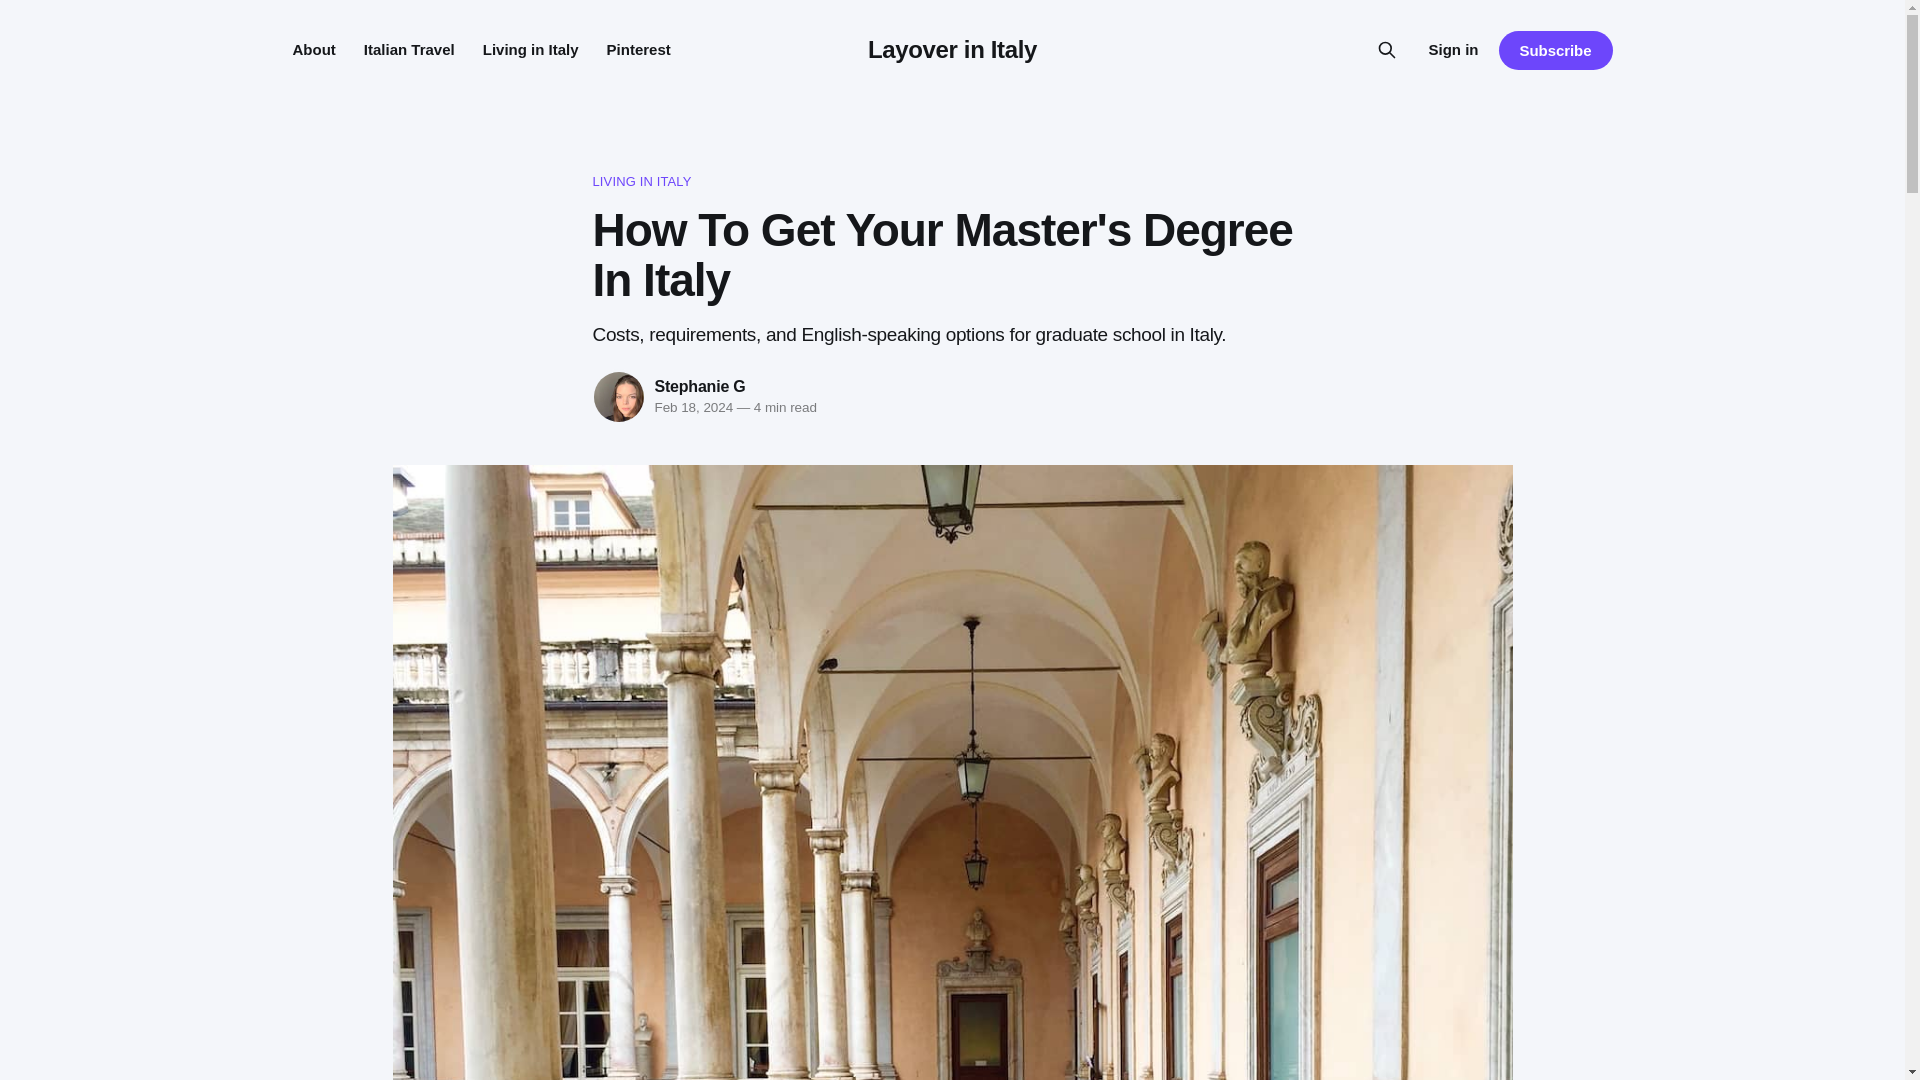  Describe the element at coordinates (312, 50) in the screenshot. I see `About` at that location.